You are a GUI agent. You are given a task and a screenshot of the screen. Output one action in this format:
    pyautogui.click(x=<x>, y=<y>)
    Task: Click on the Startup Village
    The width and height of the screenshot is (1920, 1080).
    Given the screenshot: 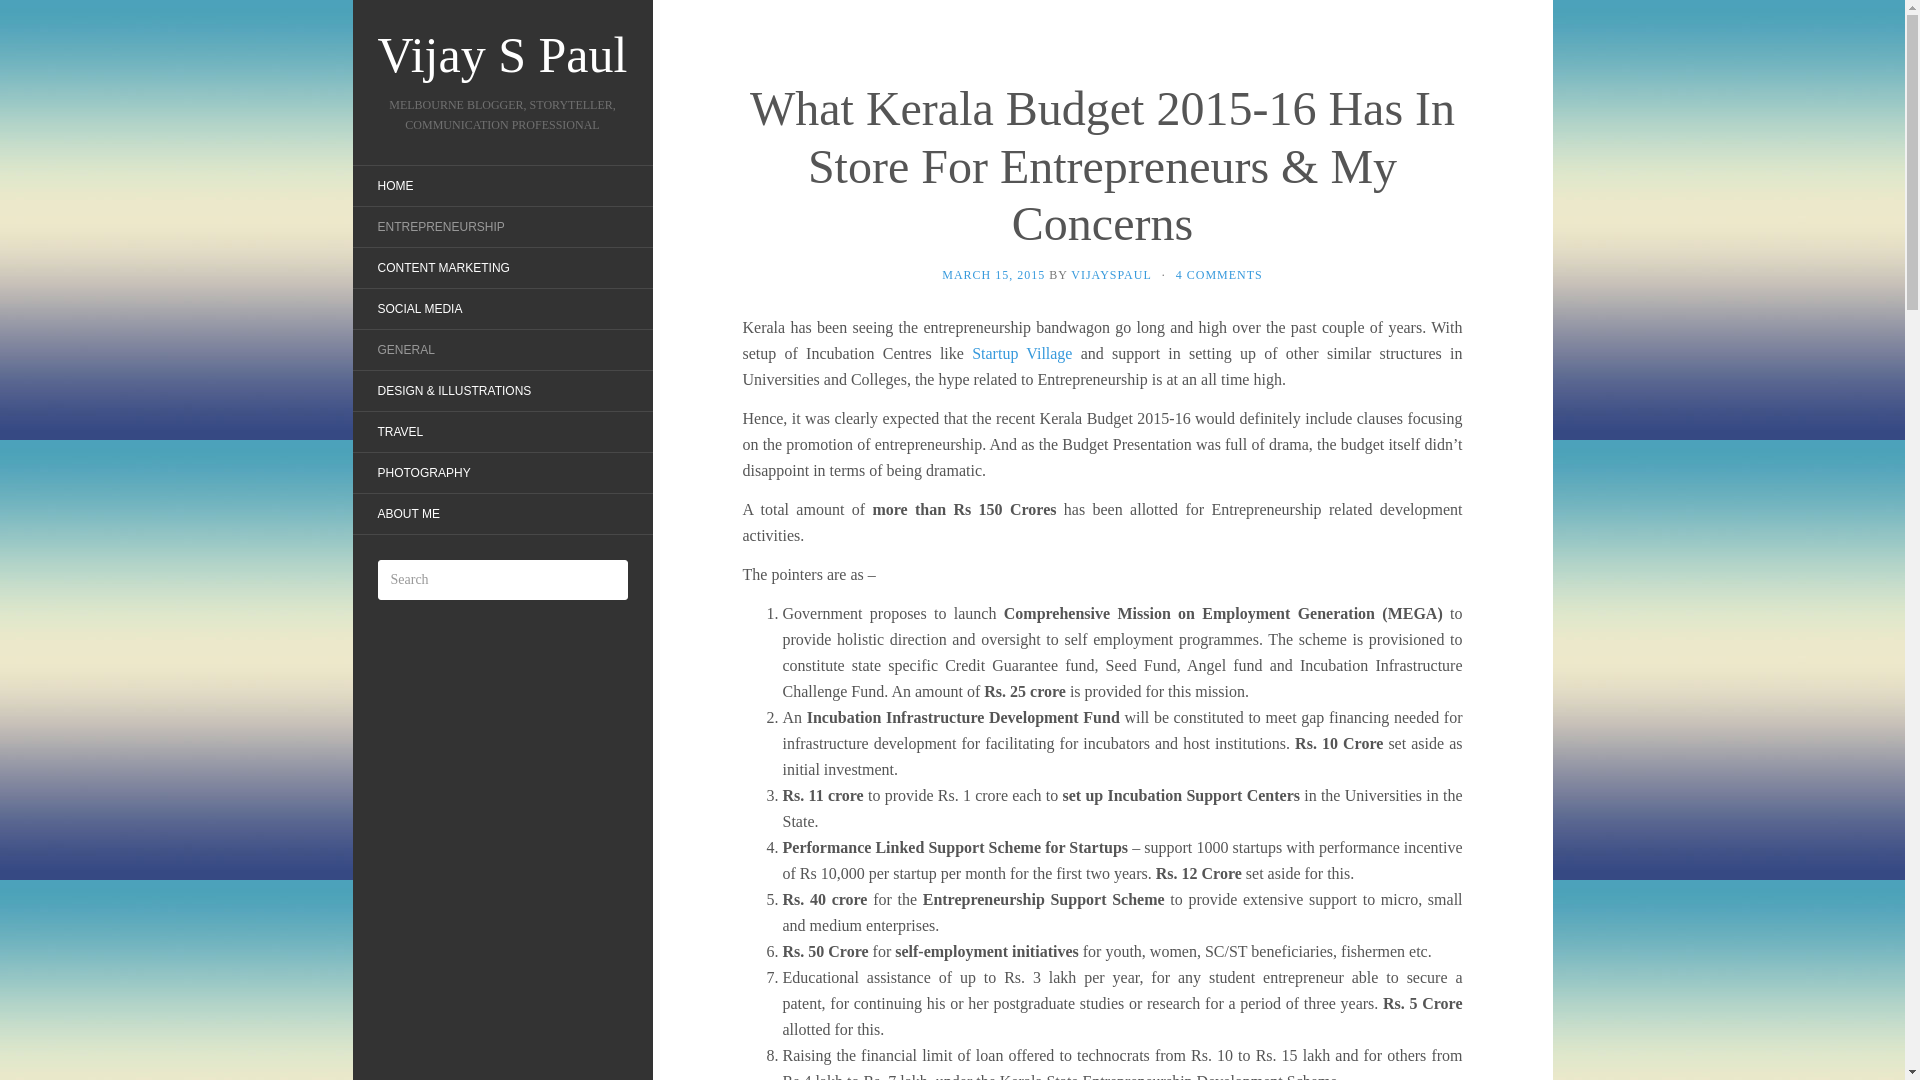 What is the action you would take?
    pyautogui.click(x=1021, y=352)
    